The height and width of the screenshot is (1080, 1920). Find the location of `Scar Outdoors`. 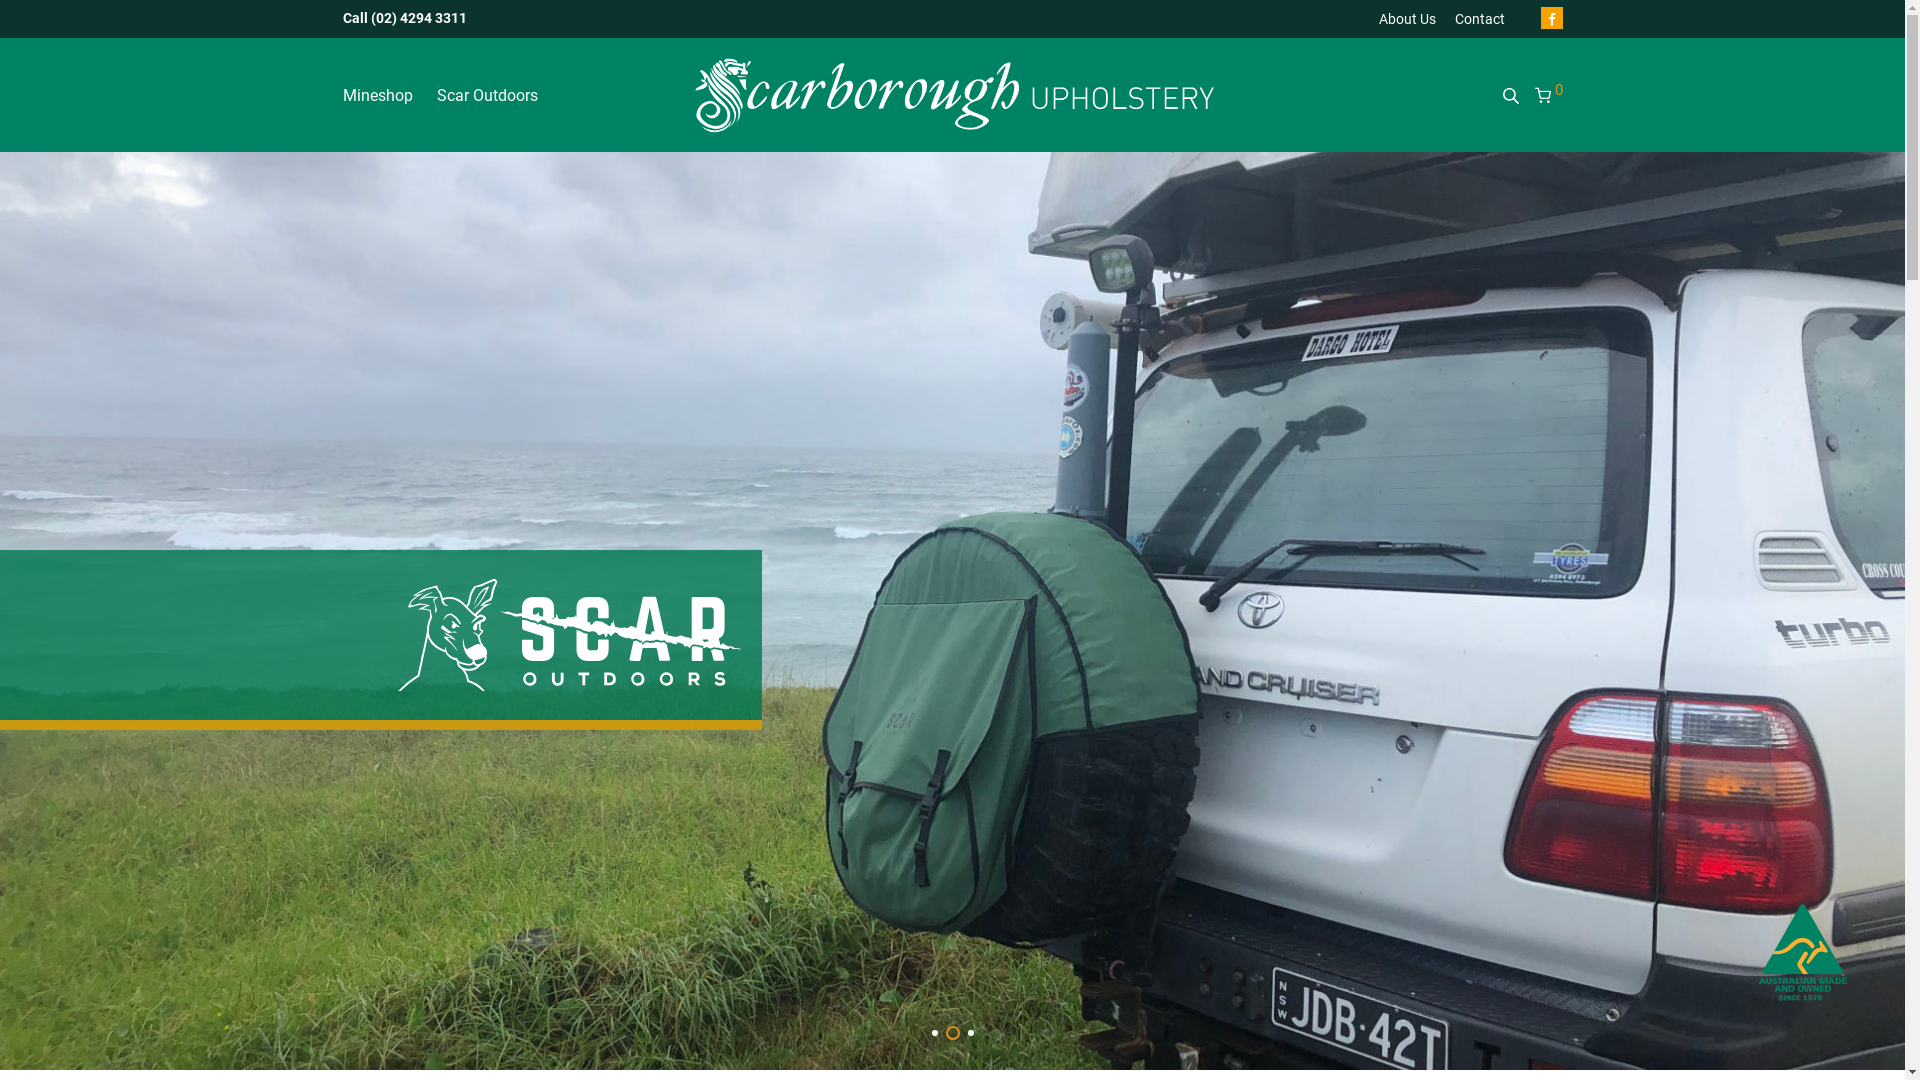

Scar Outdoors is located at coordinates (486, 96).